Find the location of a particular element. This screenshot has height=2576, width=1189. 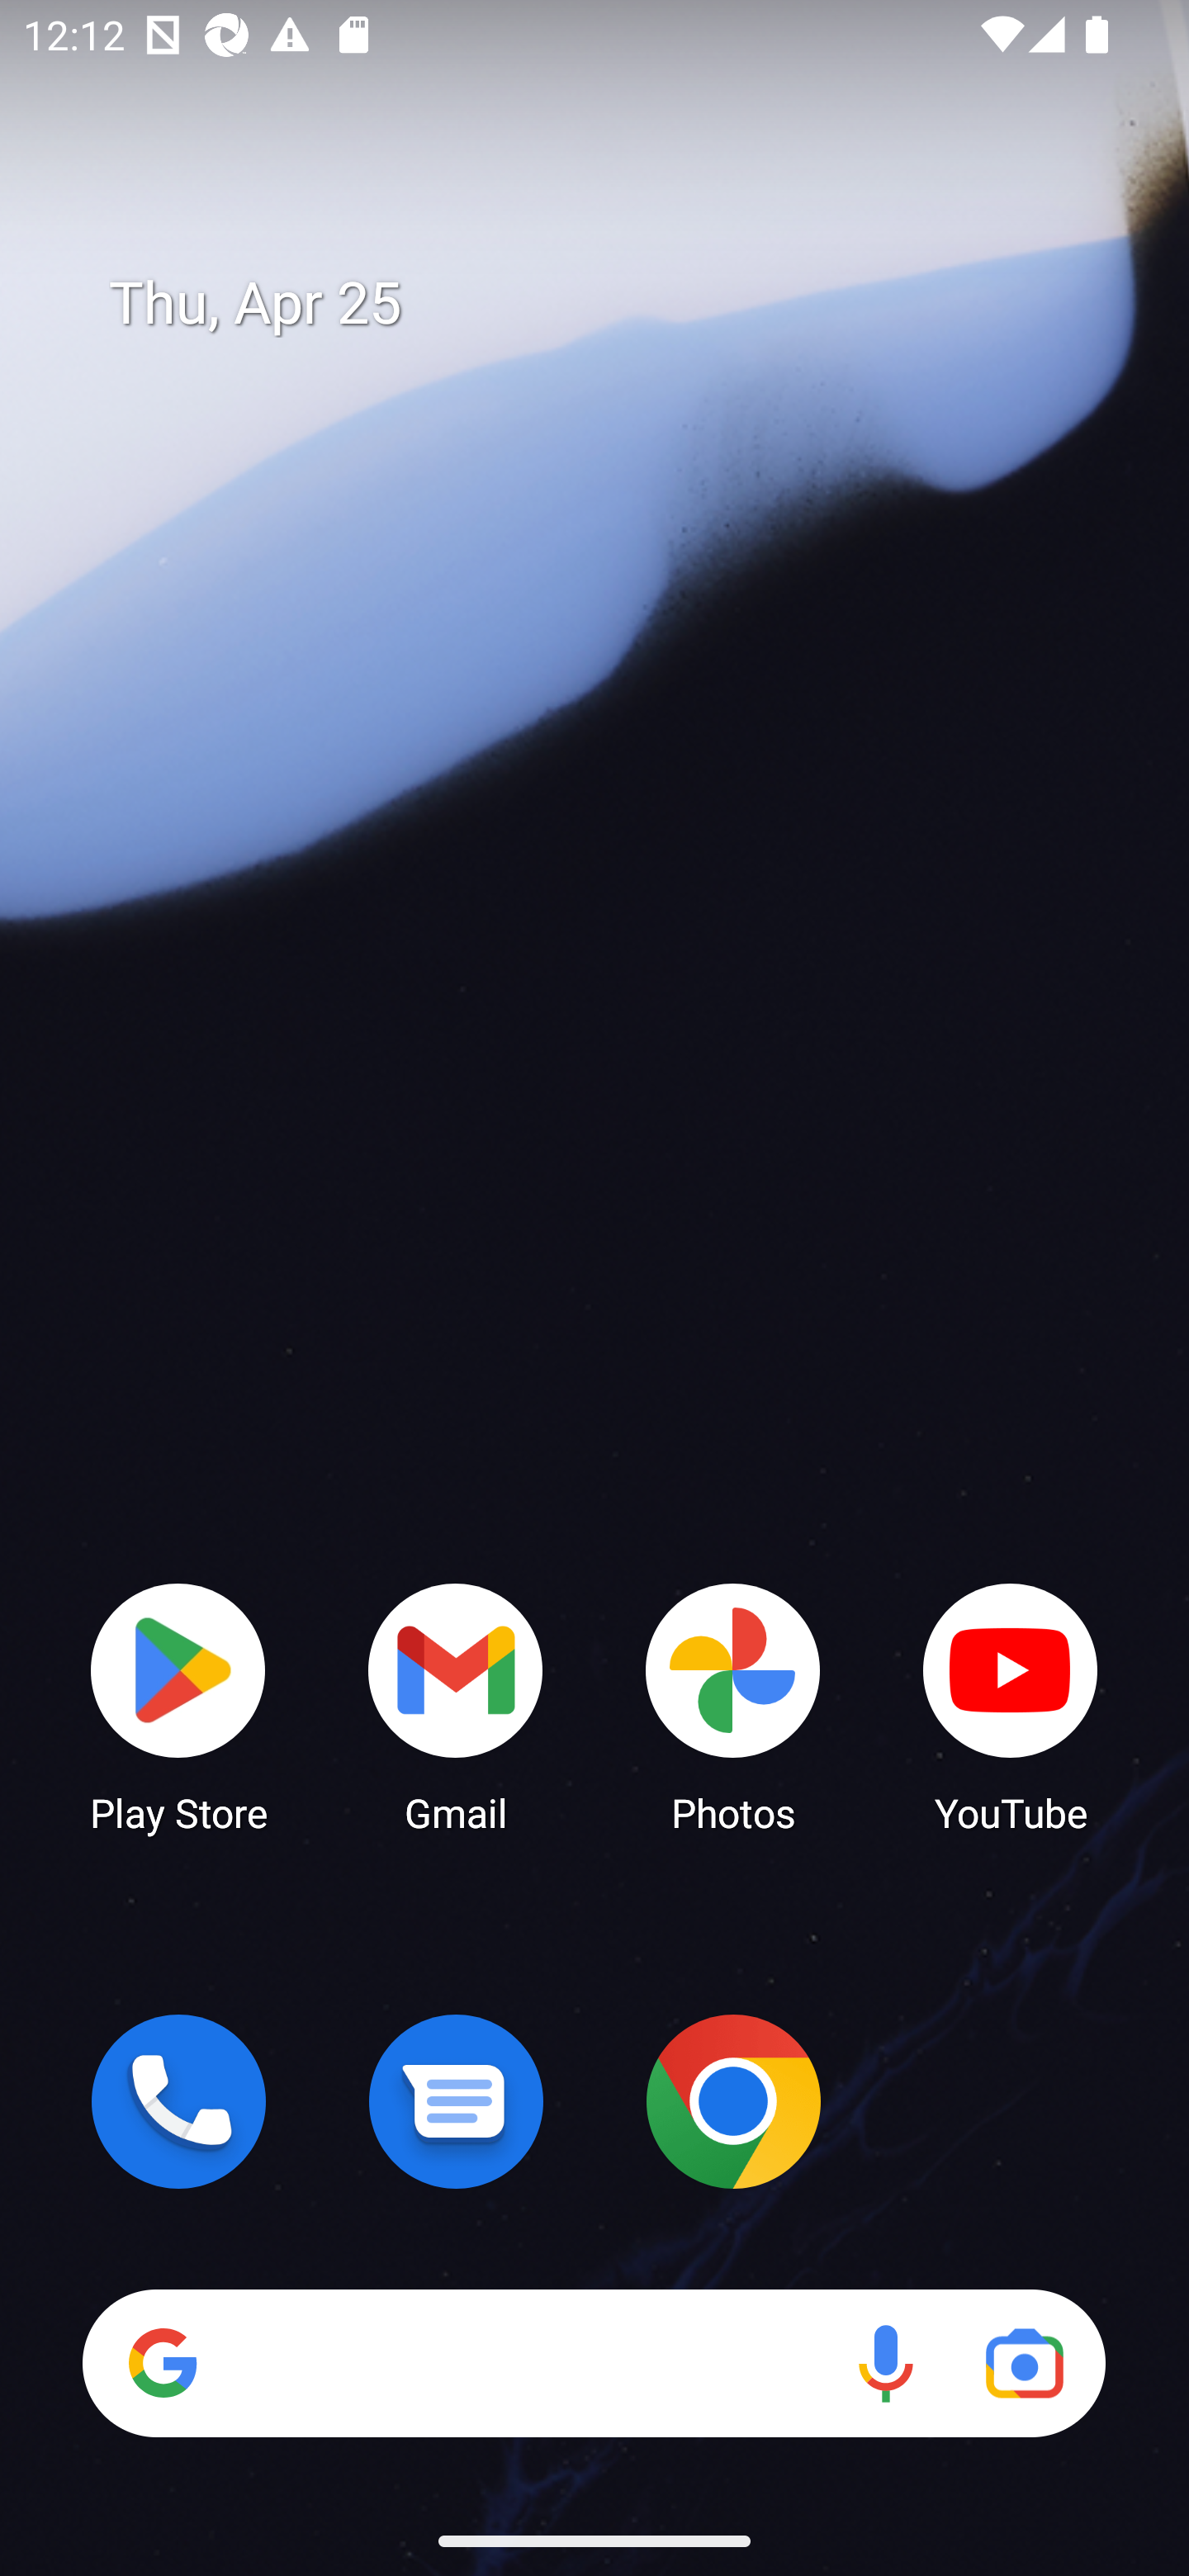

Photos is located at coordinates (733, 1706).